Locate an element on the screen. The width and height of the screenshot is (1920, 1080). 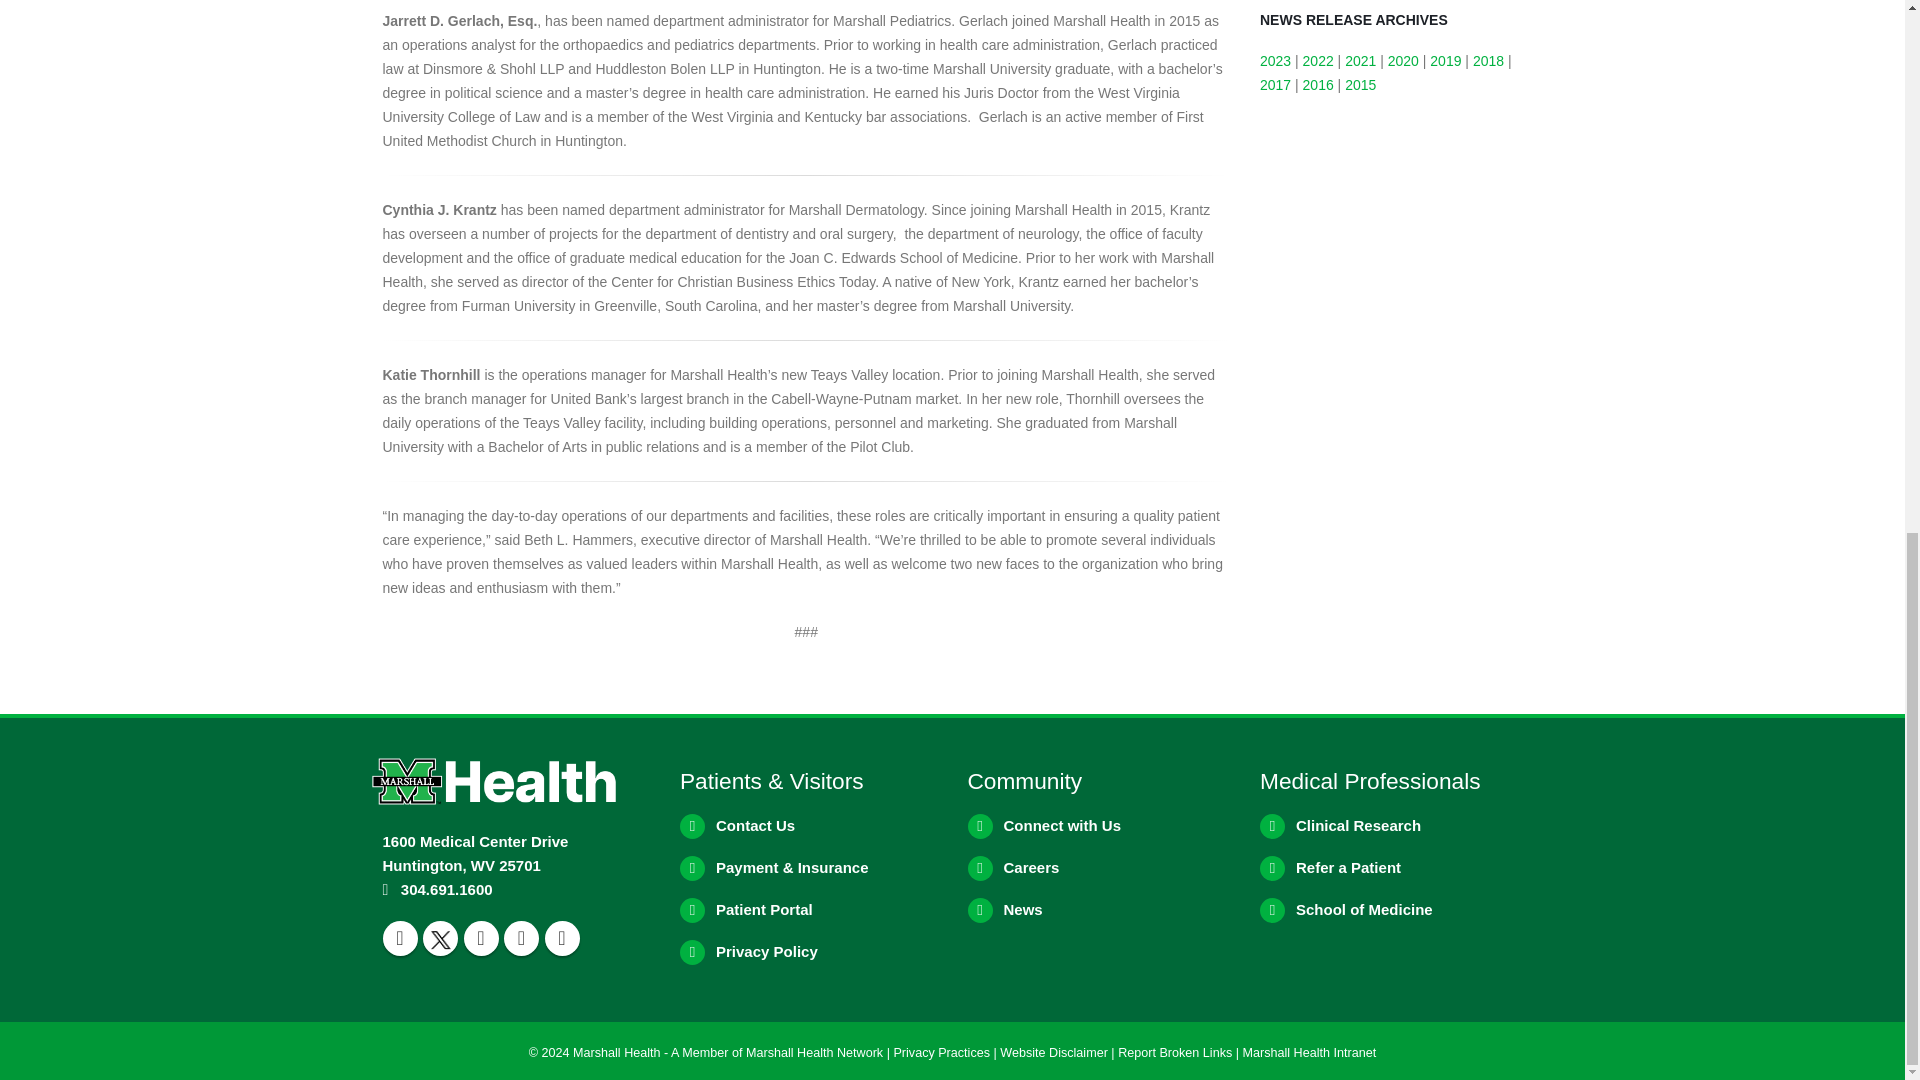
2017 is located at coordinates (1274, 84).